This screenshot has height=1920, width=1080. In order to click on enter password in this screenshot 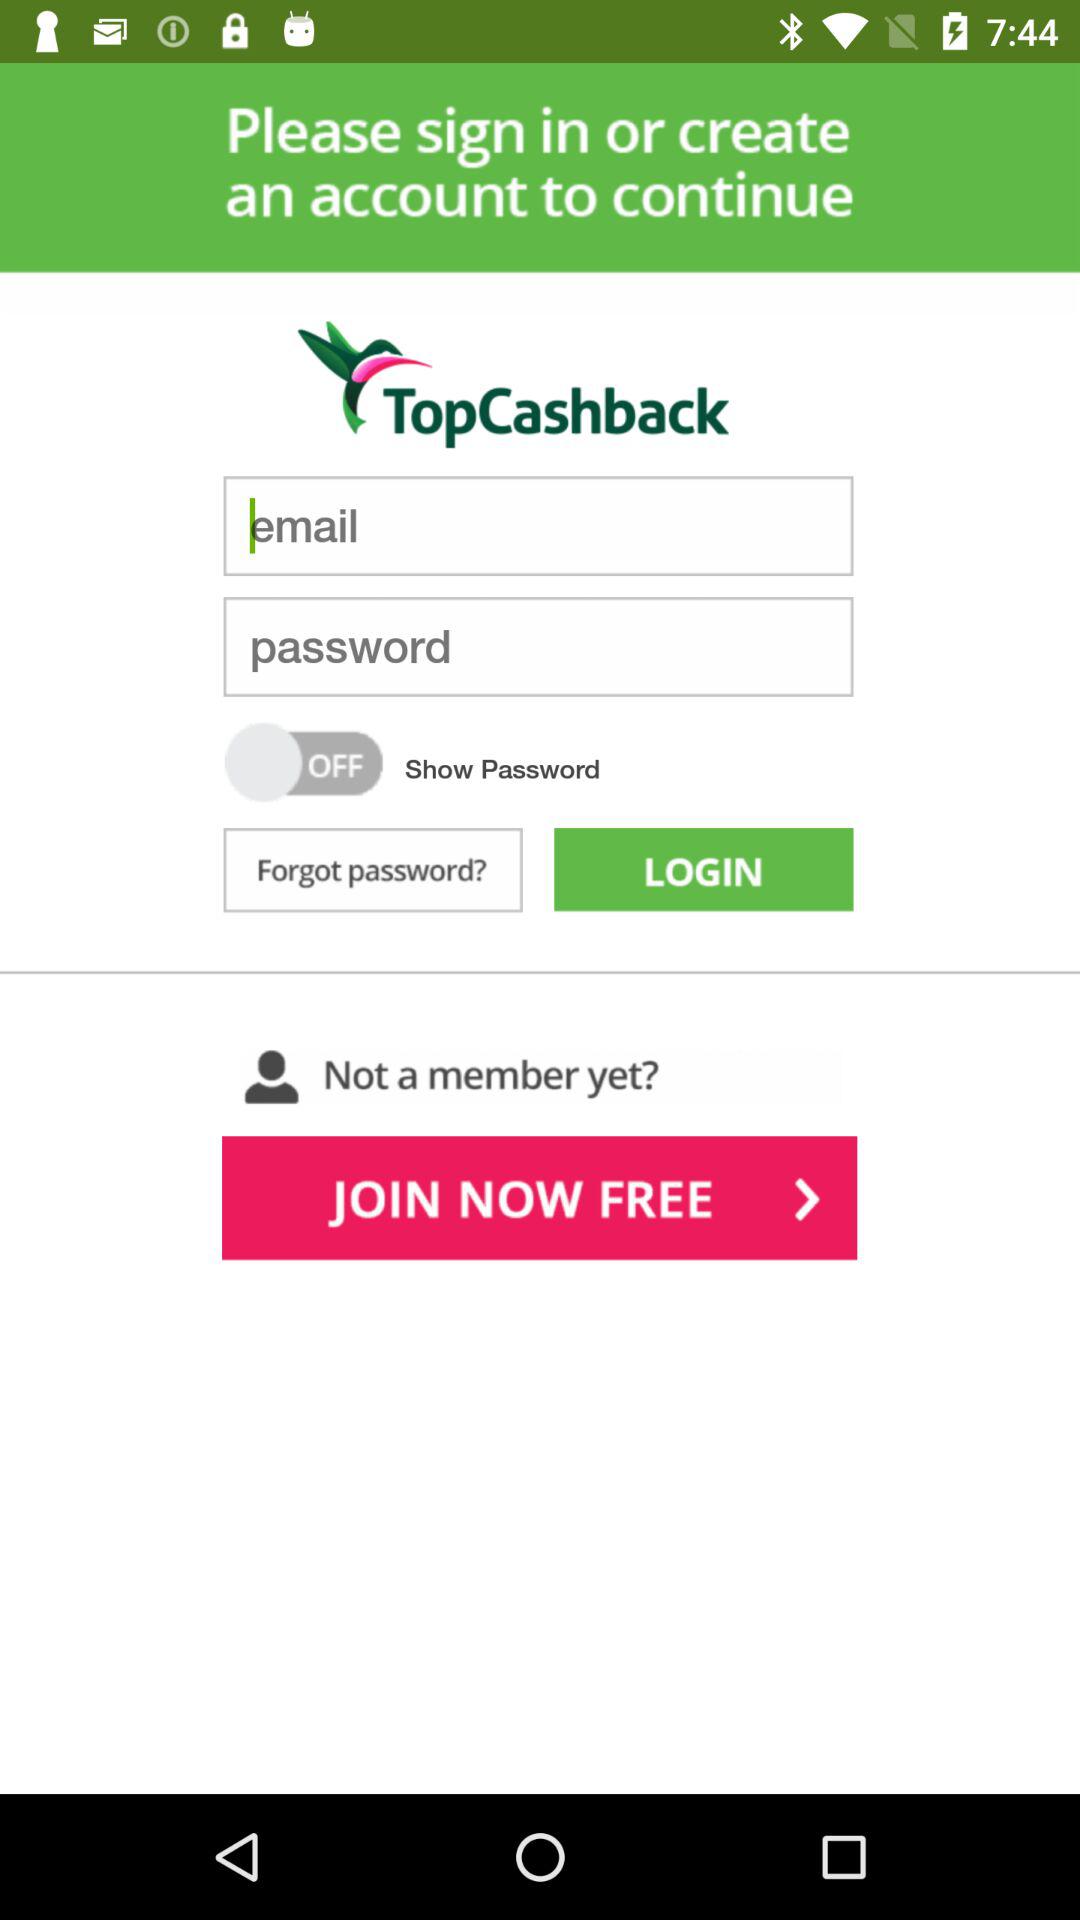, I will do `click(538, 646)`.